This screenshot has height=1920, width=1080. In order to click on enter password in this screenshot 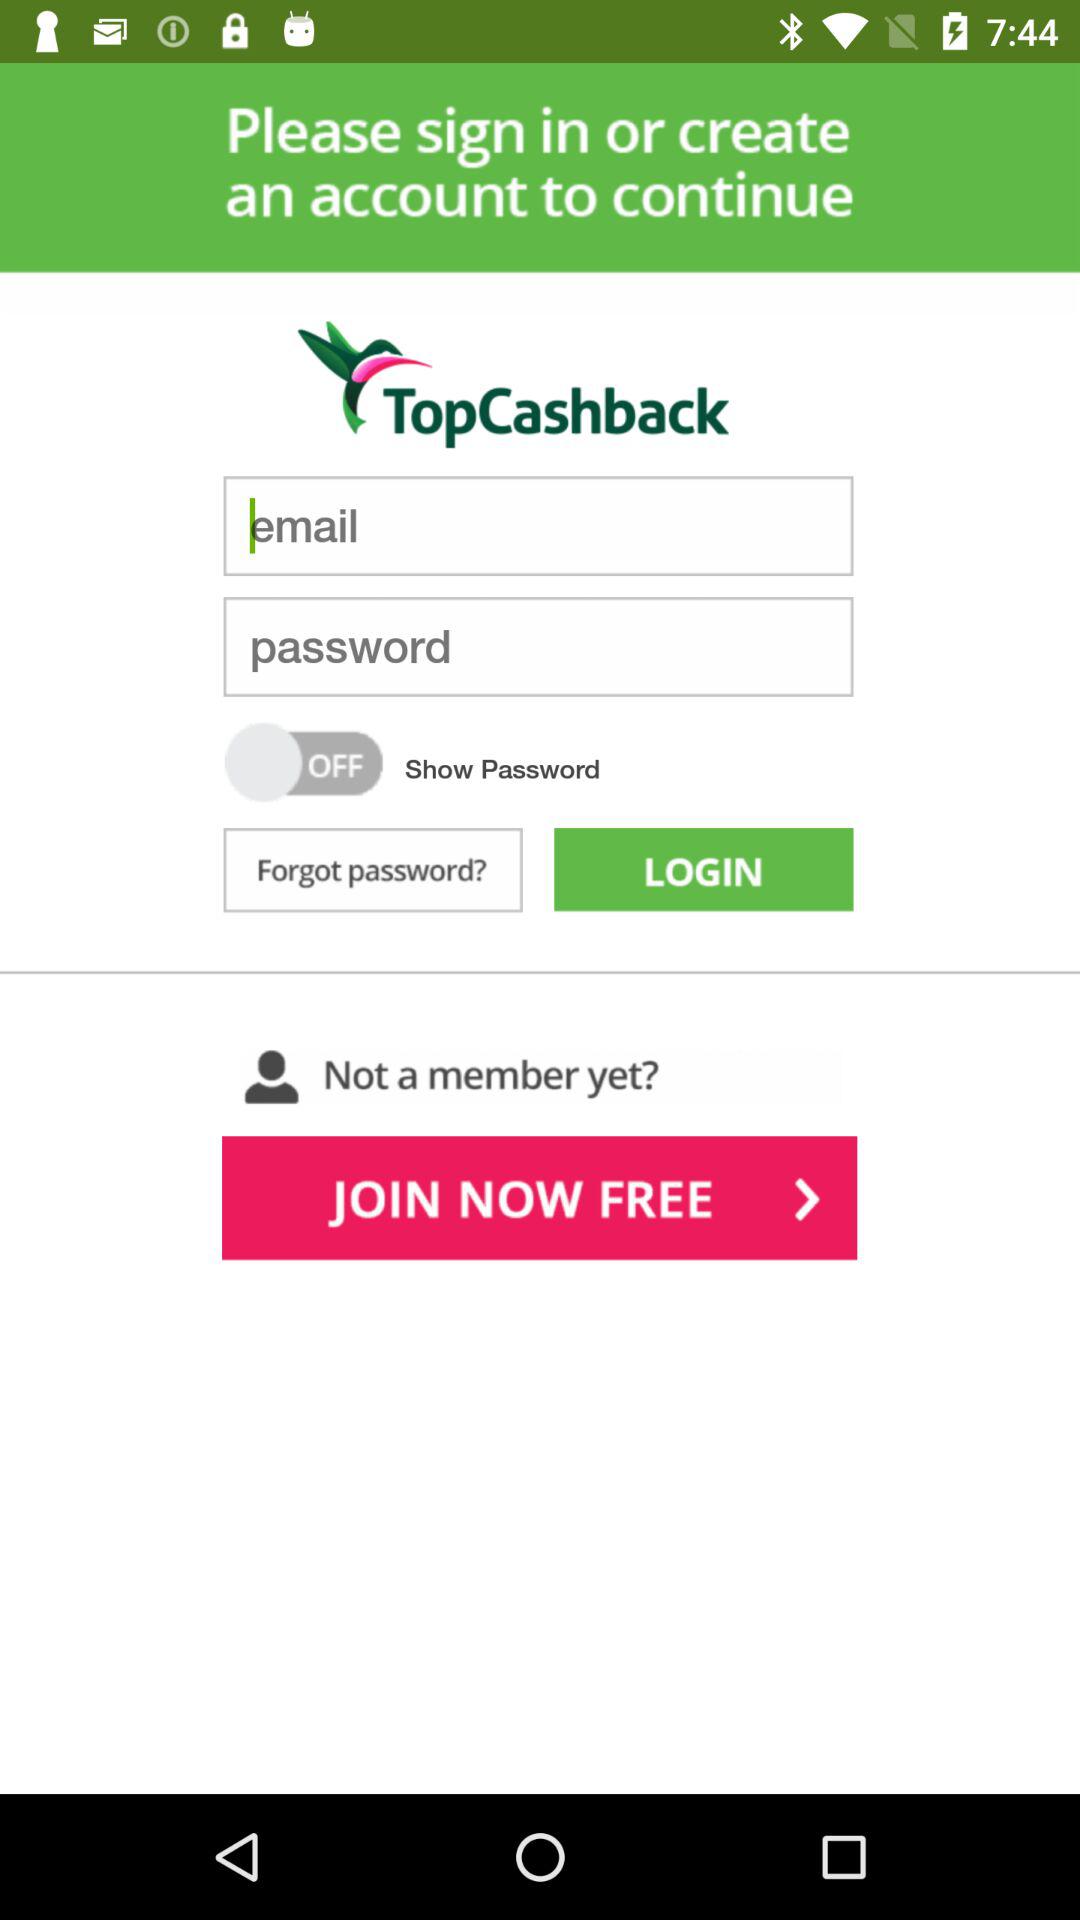, I will do `click(538, 646)`.